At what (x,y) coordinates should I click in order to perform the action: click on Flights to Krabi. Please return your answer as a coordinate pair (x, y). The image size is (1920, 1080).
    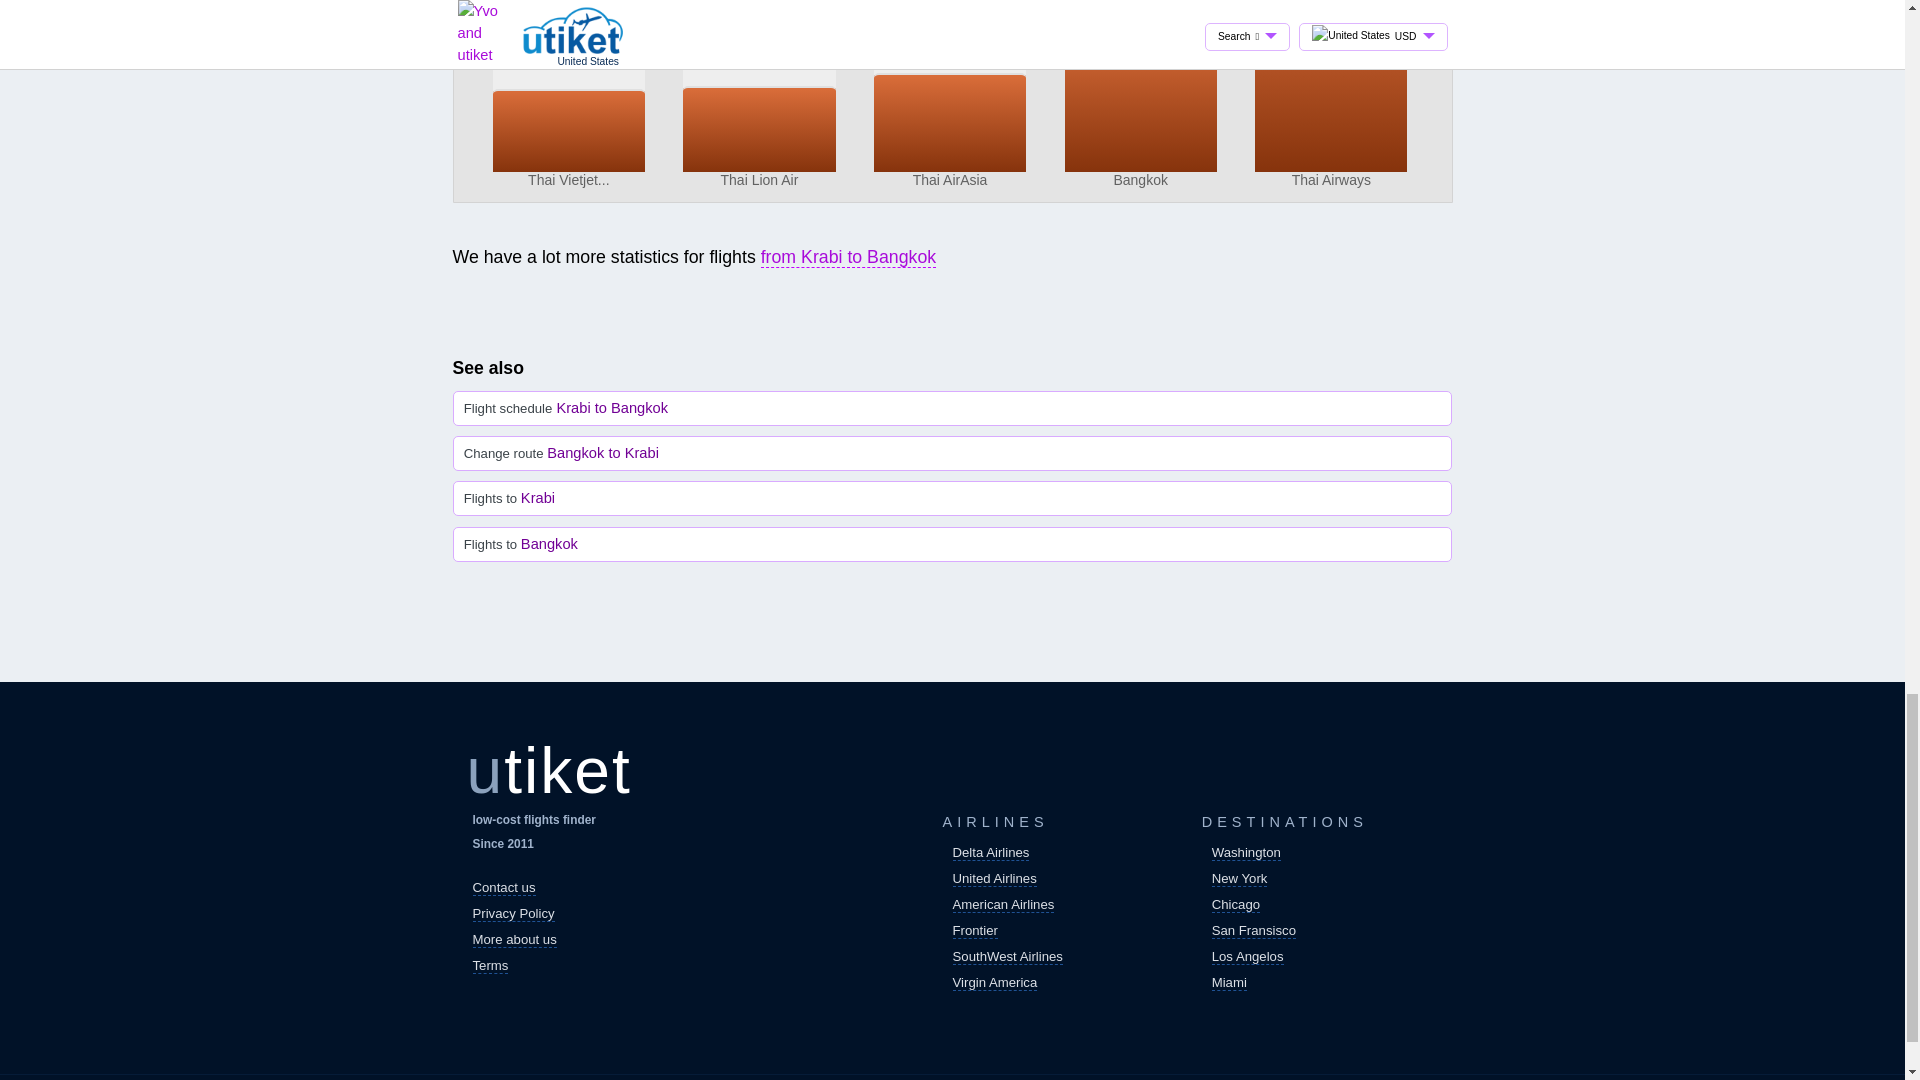
    Looking at the image, I should click on (952, 498).